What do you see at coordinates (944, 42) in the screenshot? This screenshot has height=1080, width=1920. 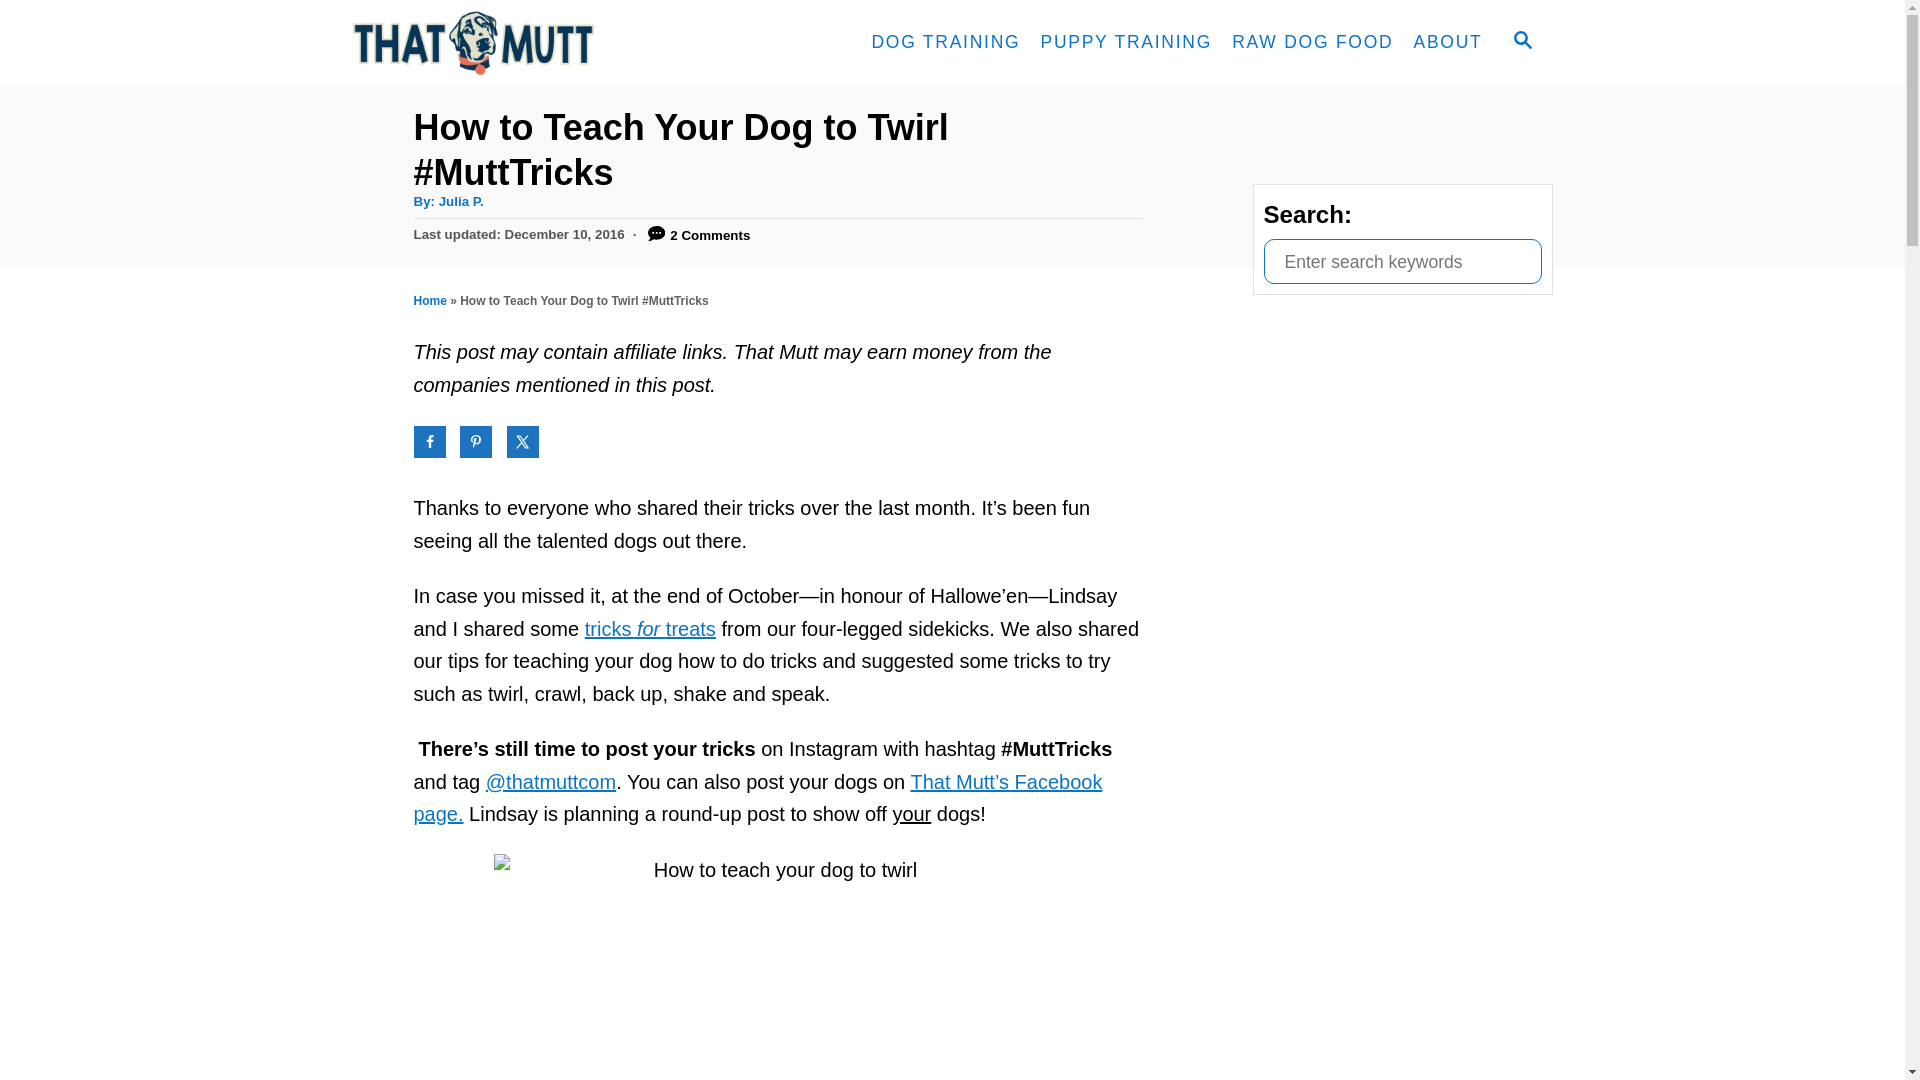 I see `DOG TRAINING` at bounding box center [944, 42].